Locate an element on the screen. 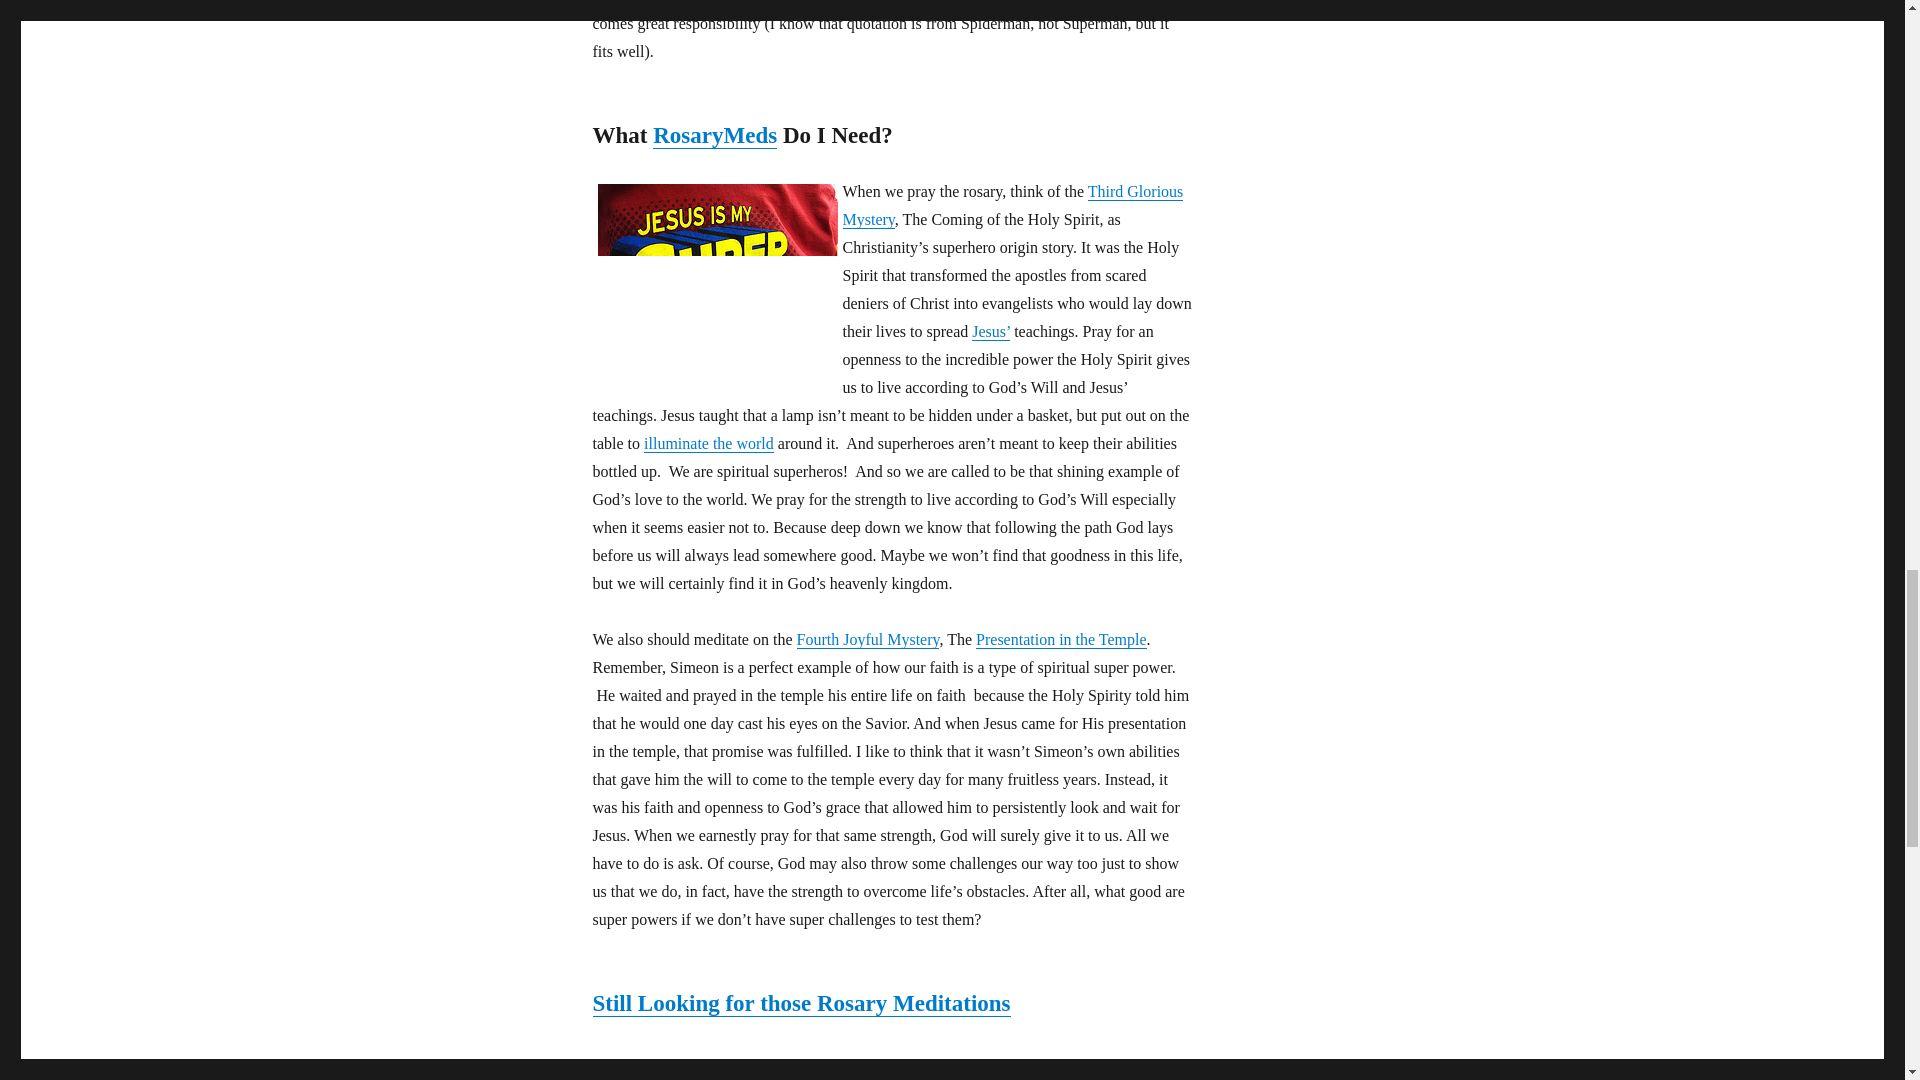 The height and width of the screenshot is (1080, 1920). Jesus is located at coordinates (990, 331).